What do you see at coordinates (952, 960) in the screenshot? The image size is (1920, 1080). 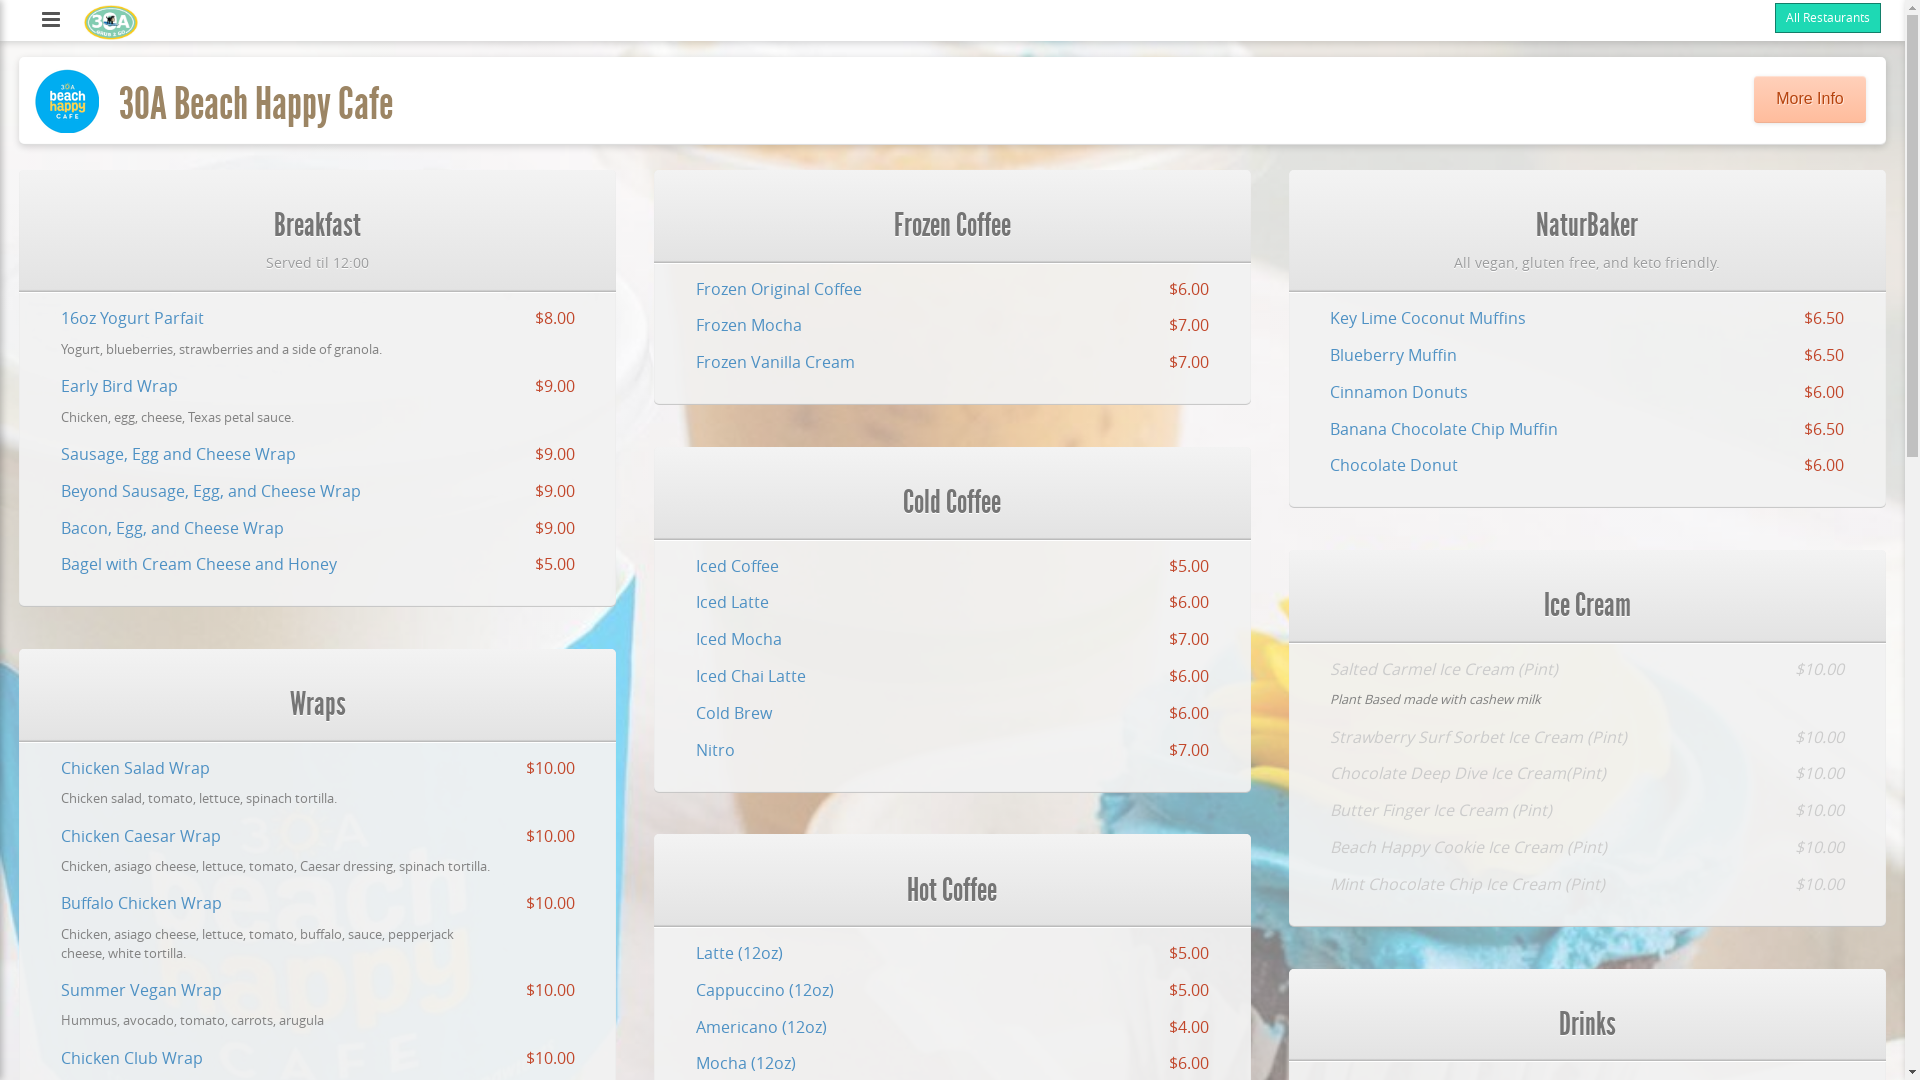 I see `Latte (12oz)
$5.00` at bounding box center [952, 960].